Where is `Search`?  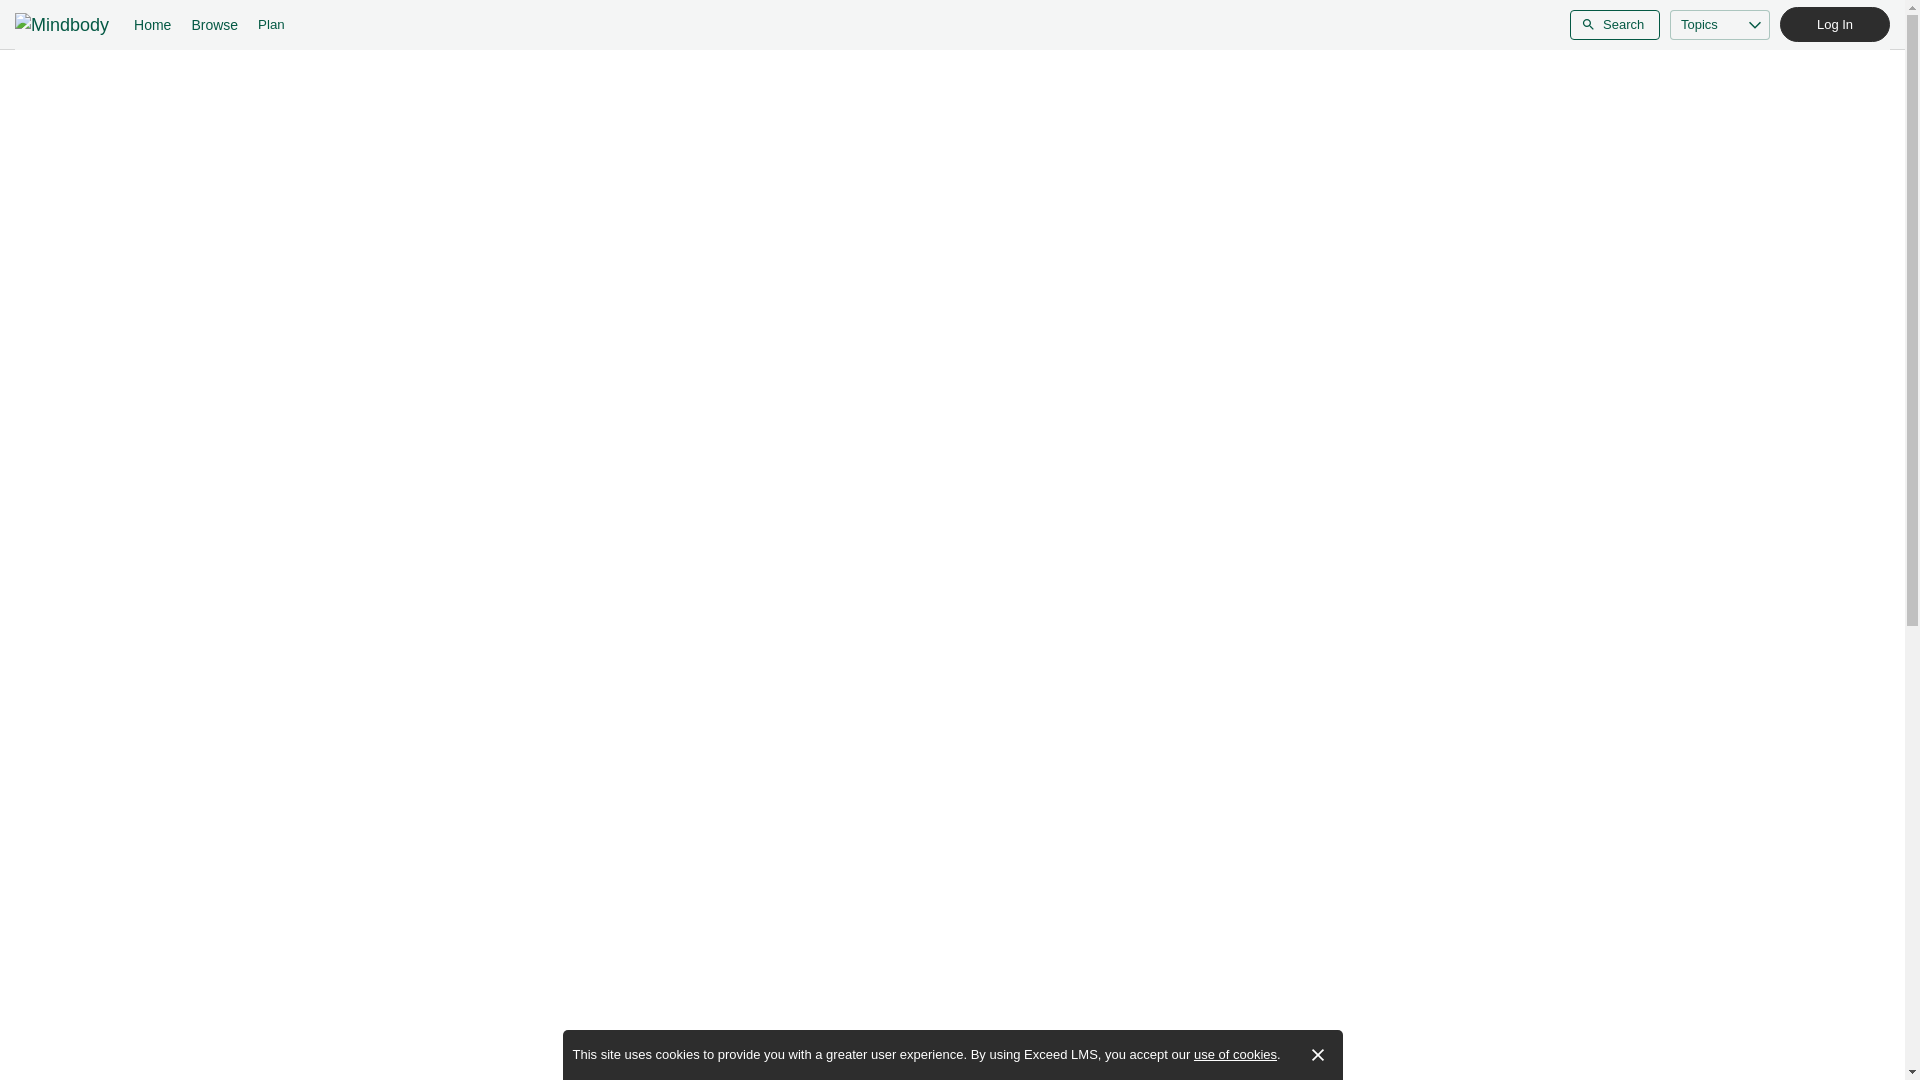 Search is located at coordinates (1615, 24).